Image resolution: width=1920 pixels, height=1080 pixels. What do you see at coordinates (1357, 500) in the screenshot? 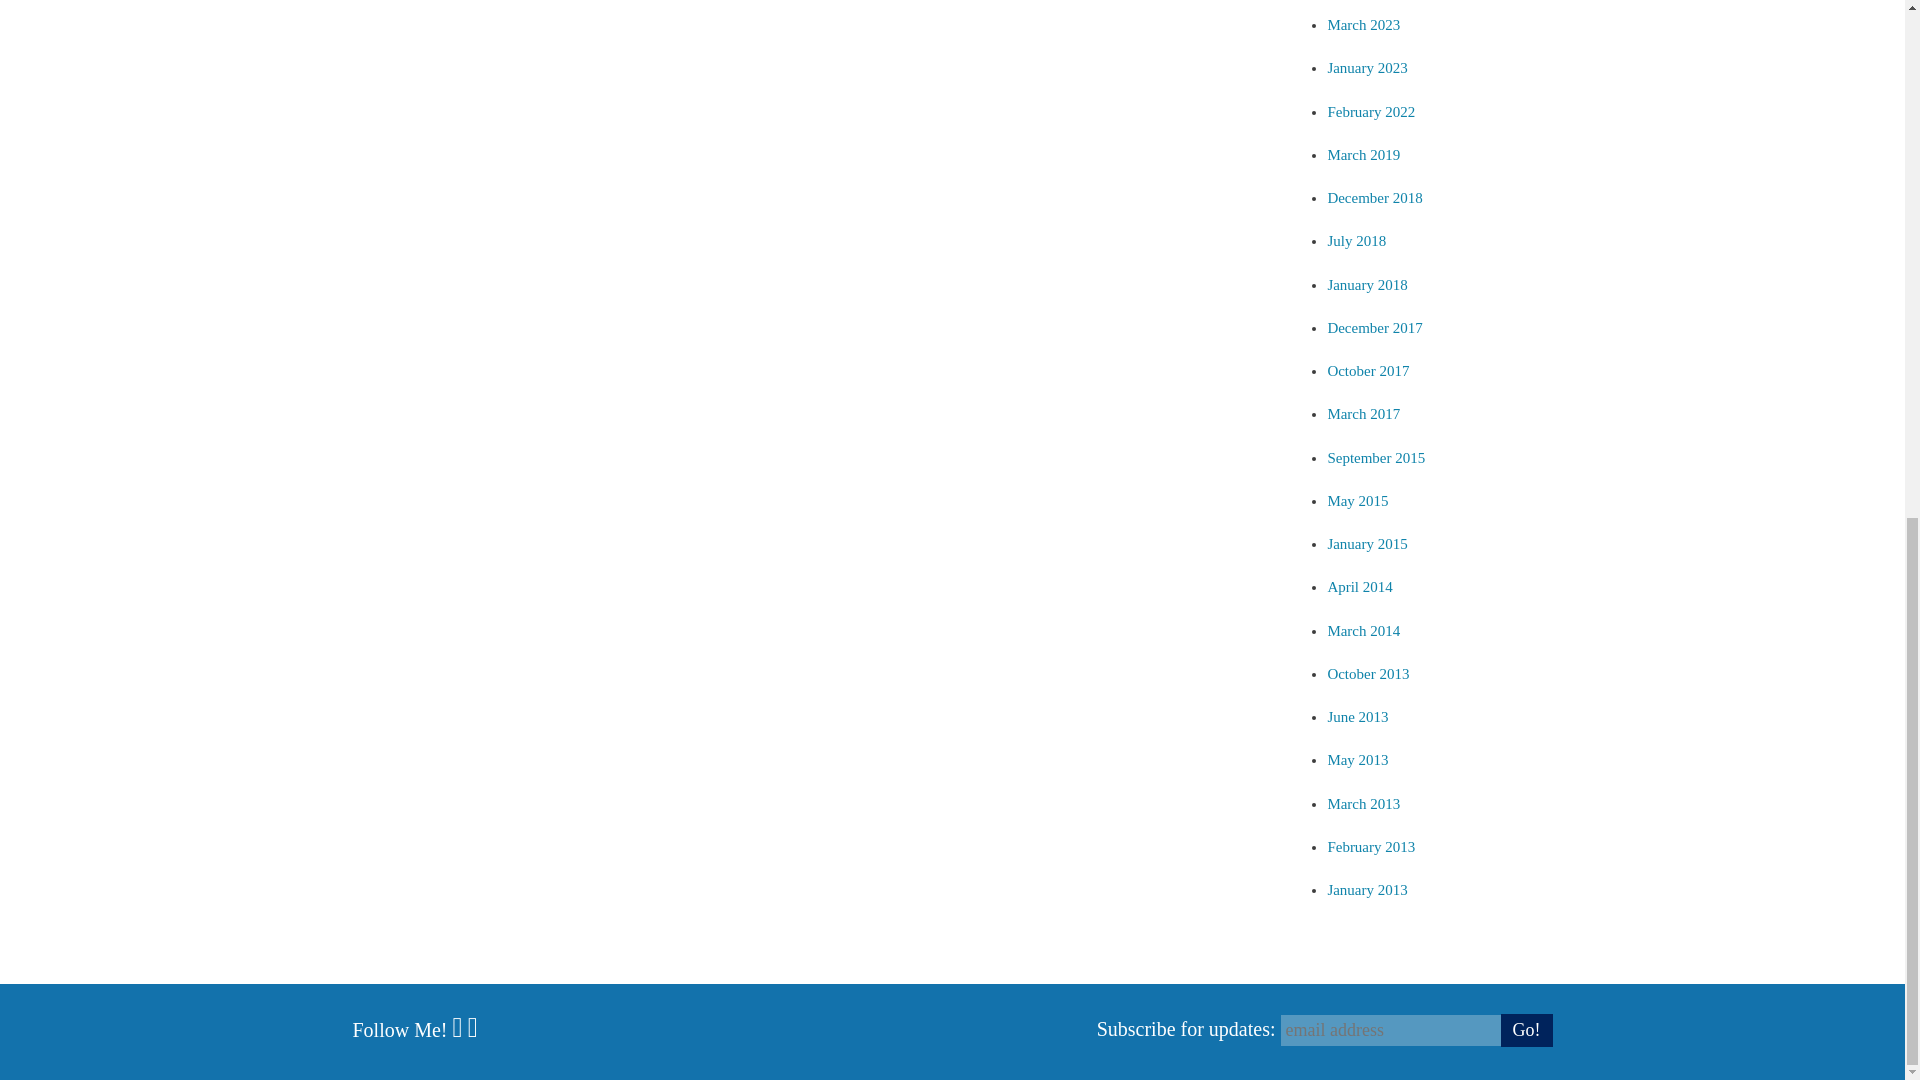
I see `May 2015` at bounding box center [1357, 500].